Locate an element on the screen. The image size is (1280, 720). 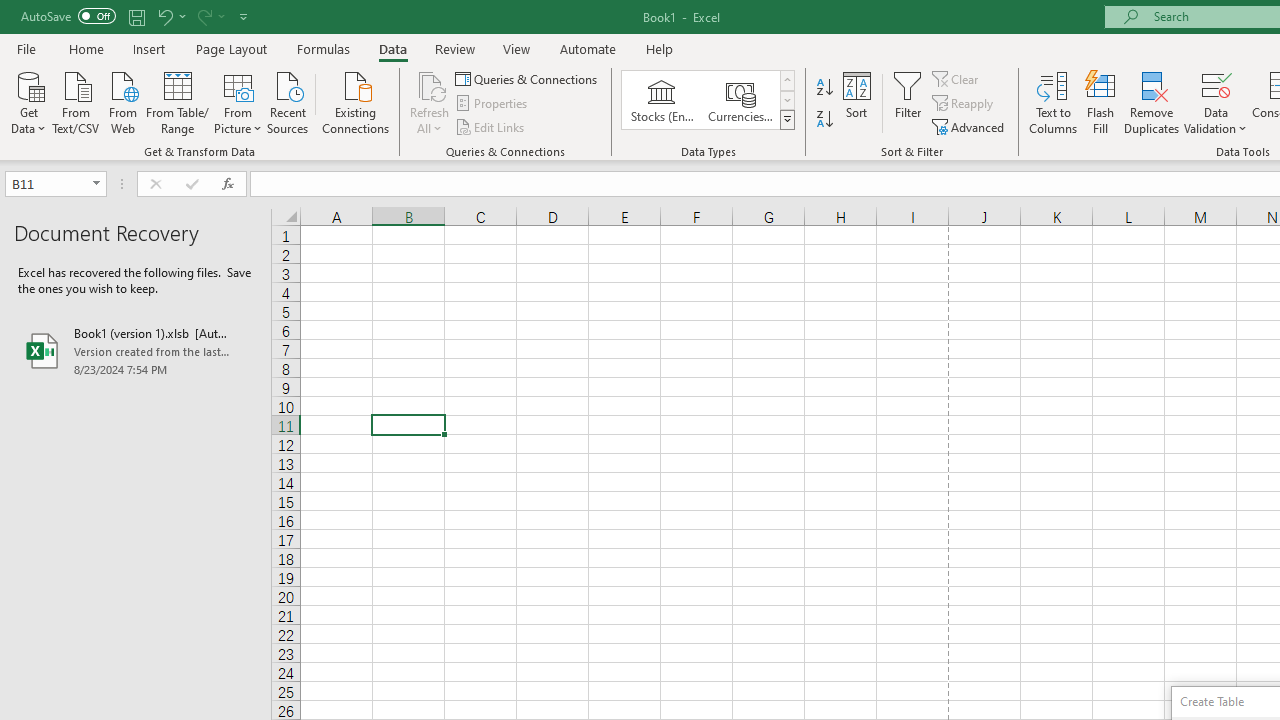
Recent Sources is located at coordinates (288, 101).